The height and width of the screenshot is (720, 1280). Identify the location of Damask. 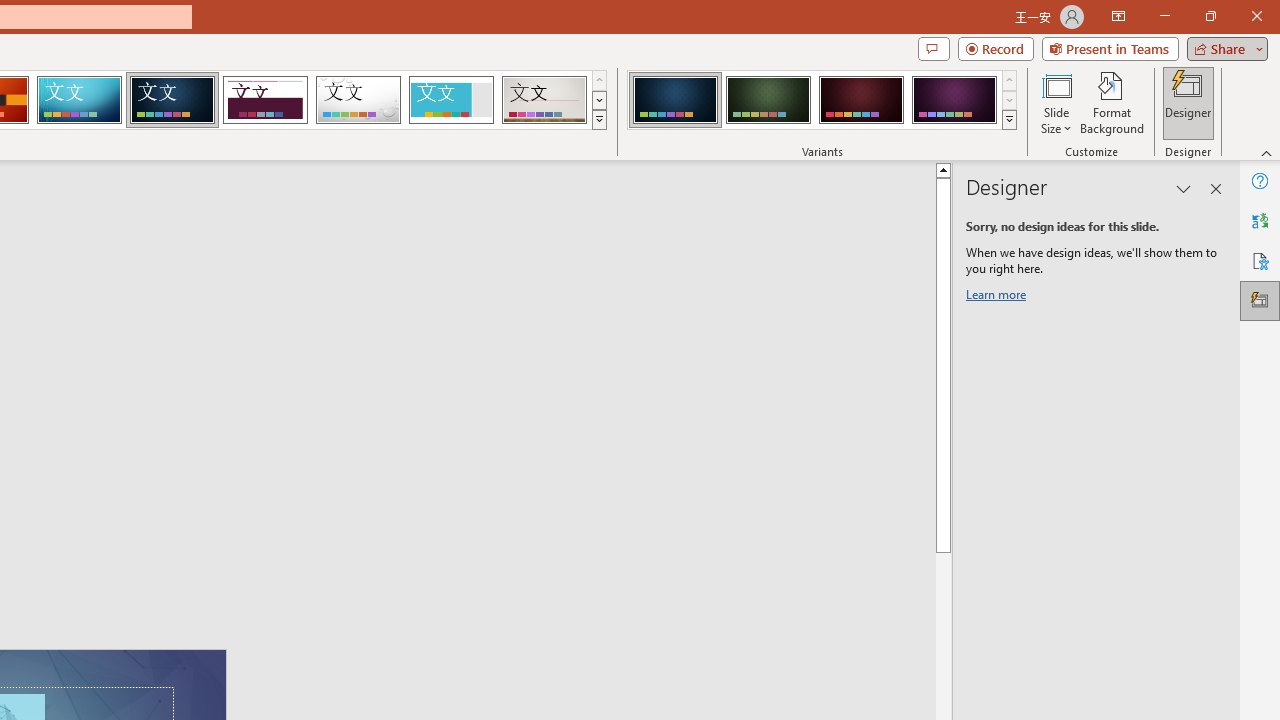
(172, 100).